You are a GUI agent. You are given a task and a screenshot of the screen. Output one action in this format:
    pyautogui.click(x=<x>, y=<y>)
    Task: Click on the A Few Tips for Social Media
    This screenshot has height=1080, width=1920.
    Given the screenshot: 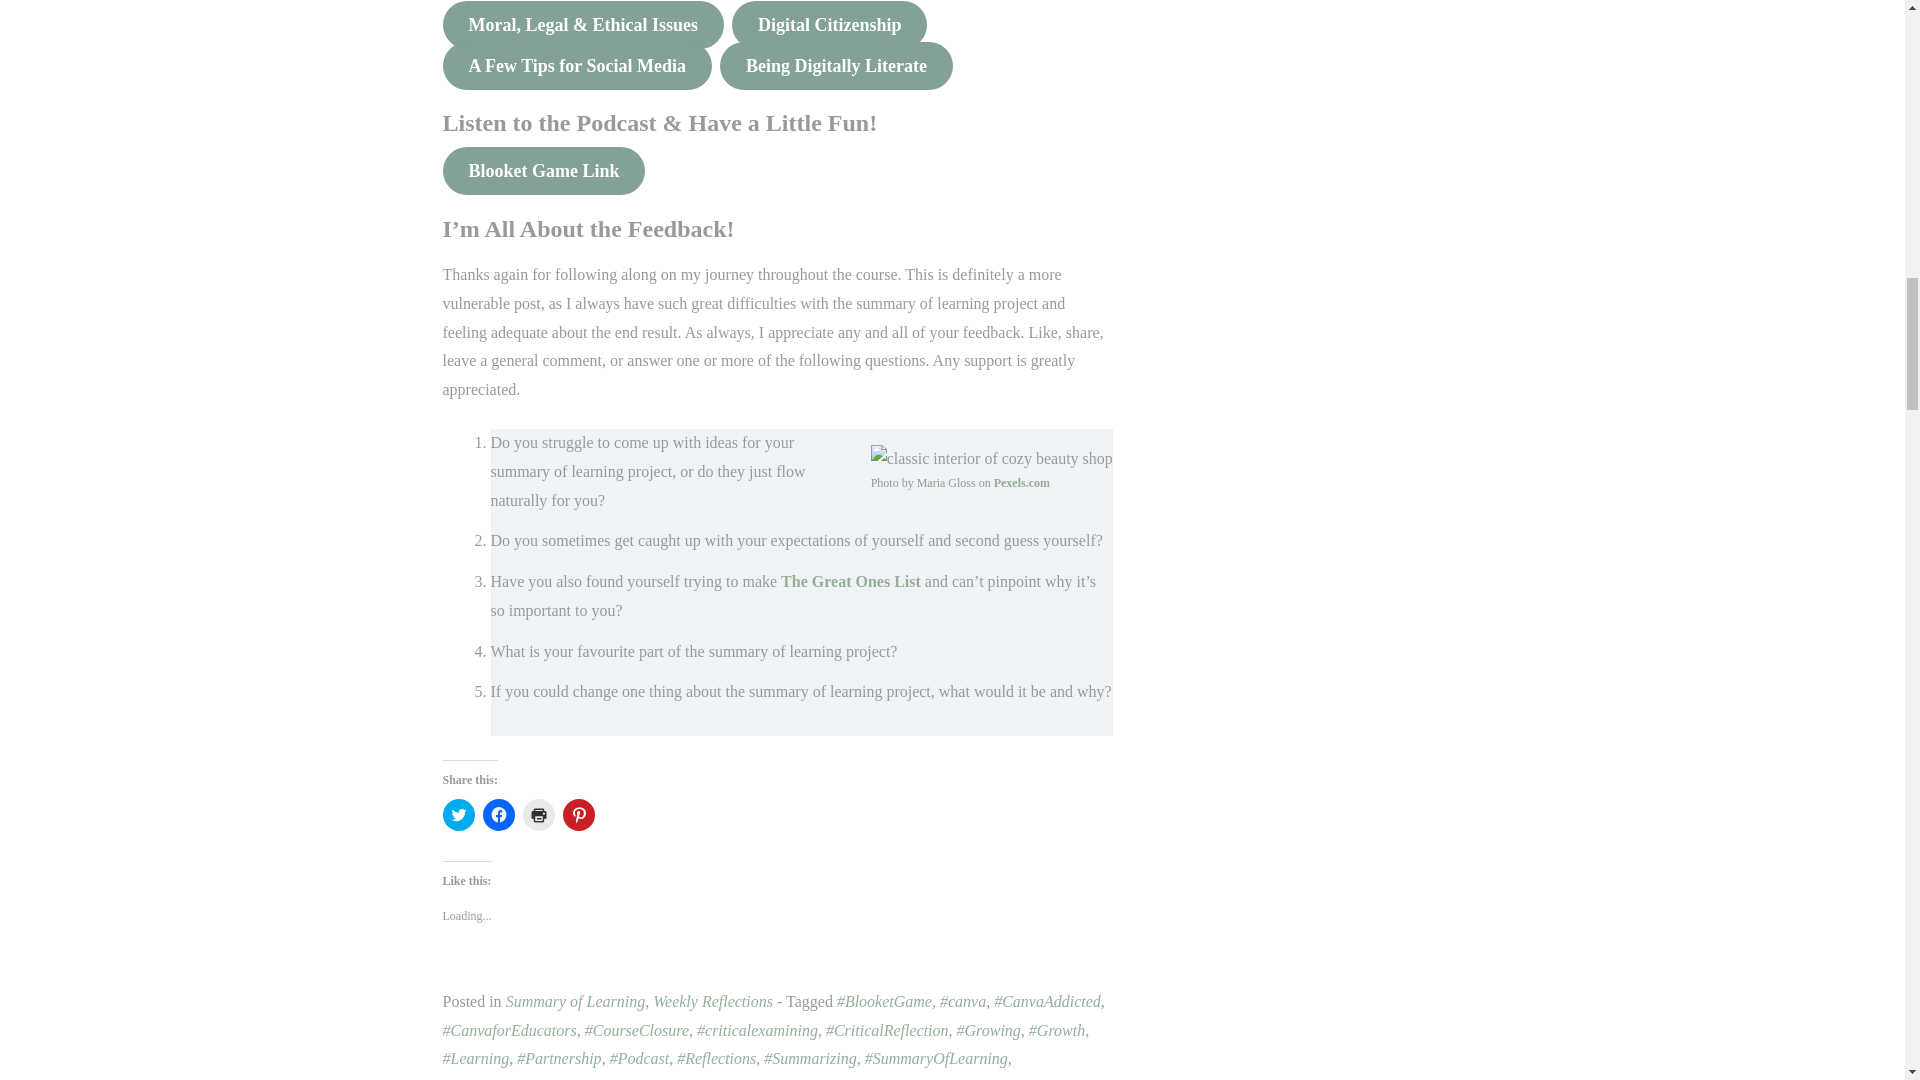 What is the action you would take?
    pyautogui.click(x=576, y=66)
    